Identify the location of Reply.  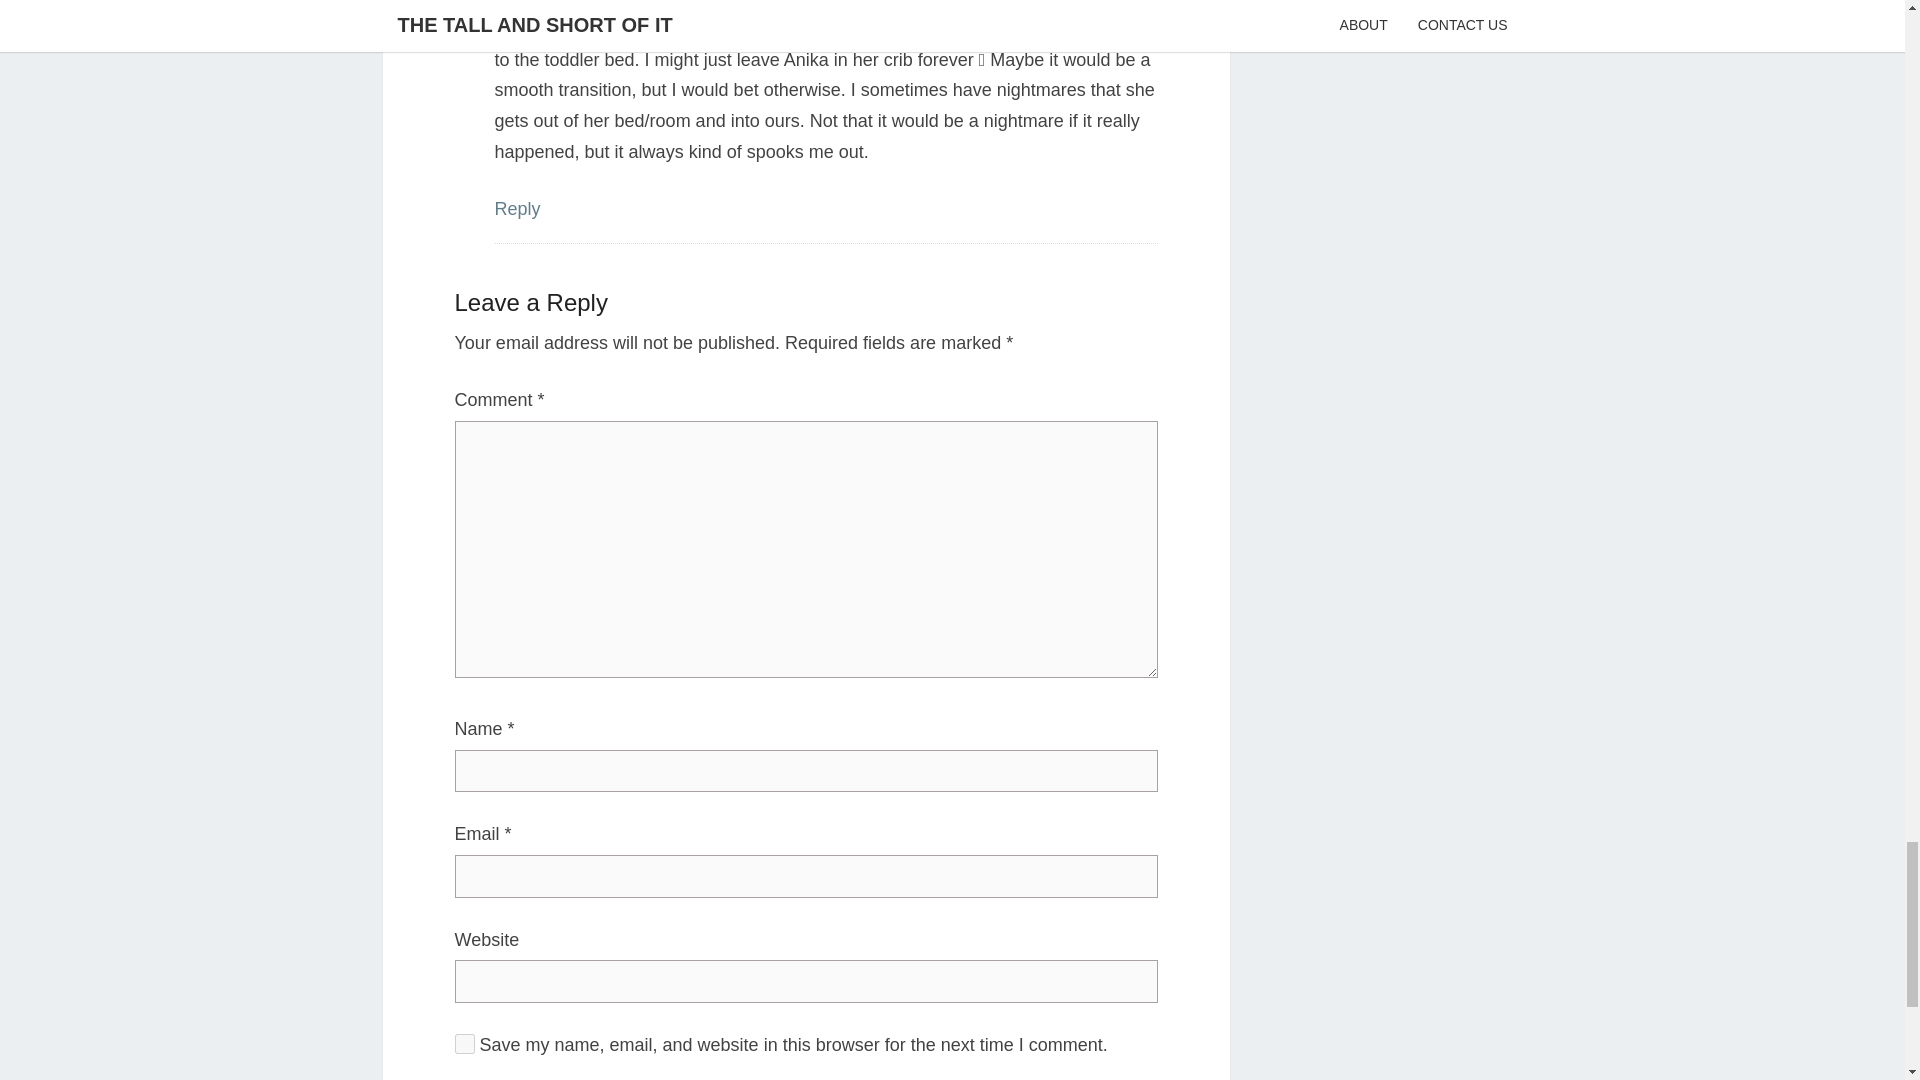
(516, 208).